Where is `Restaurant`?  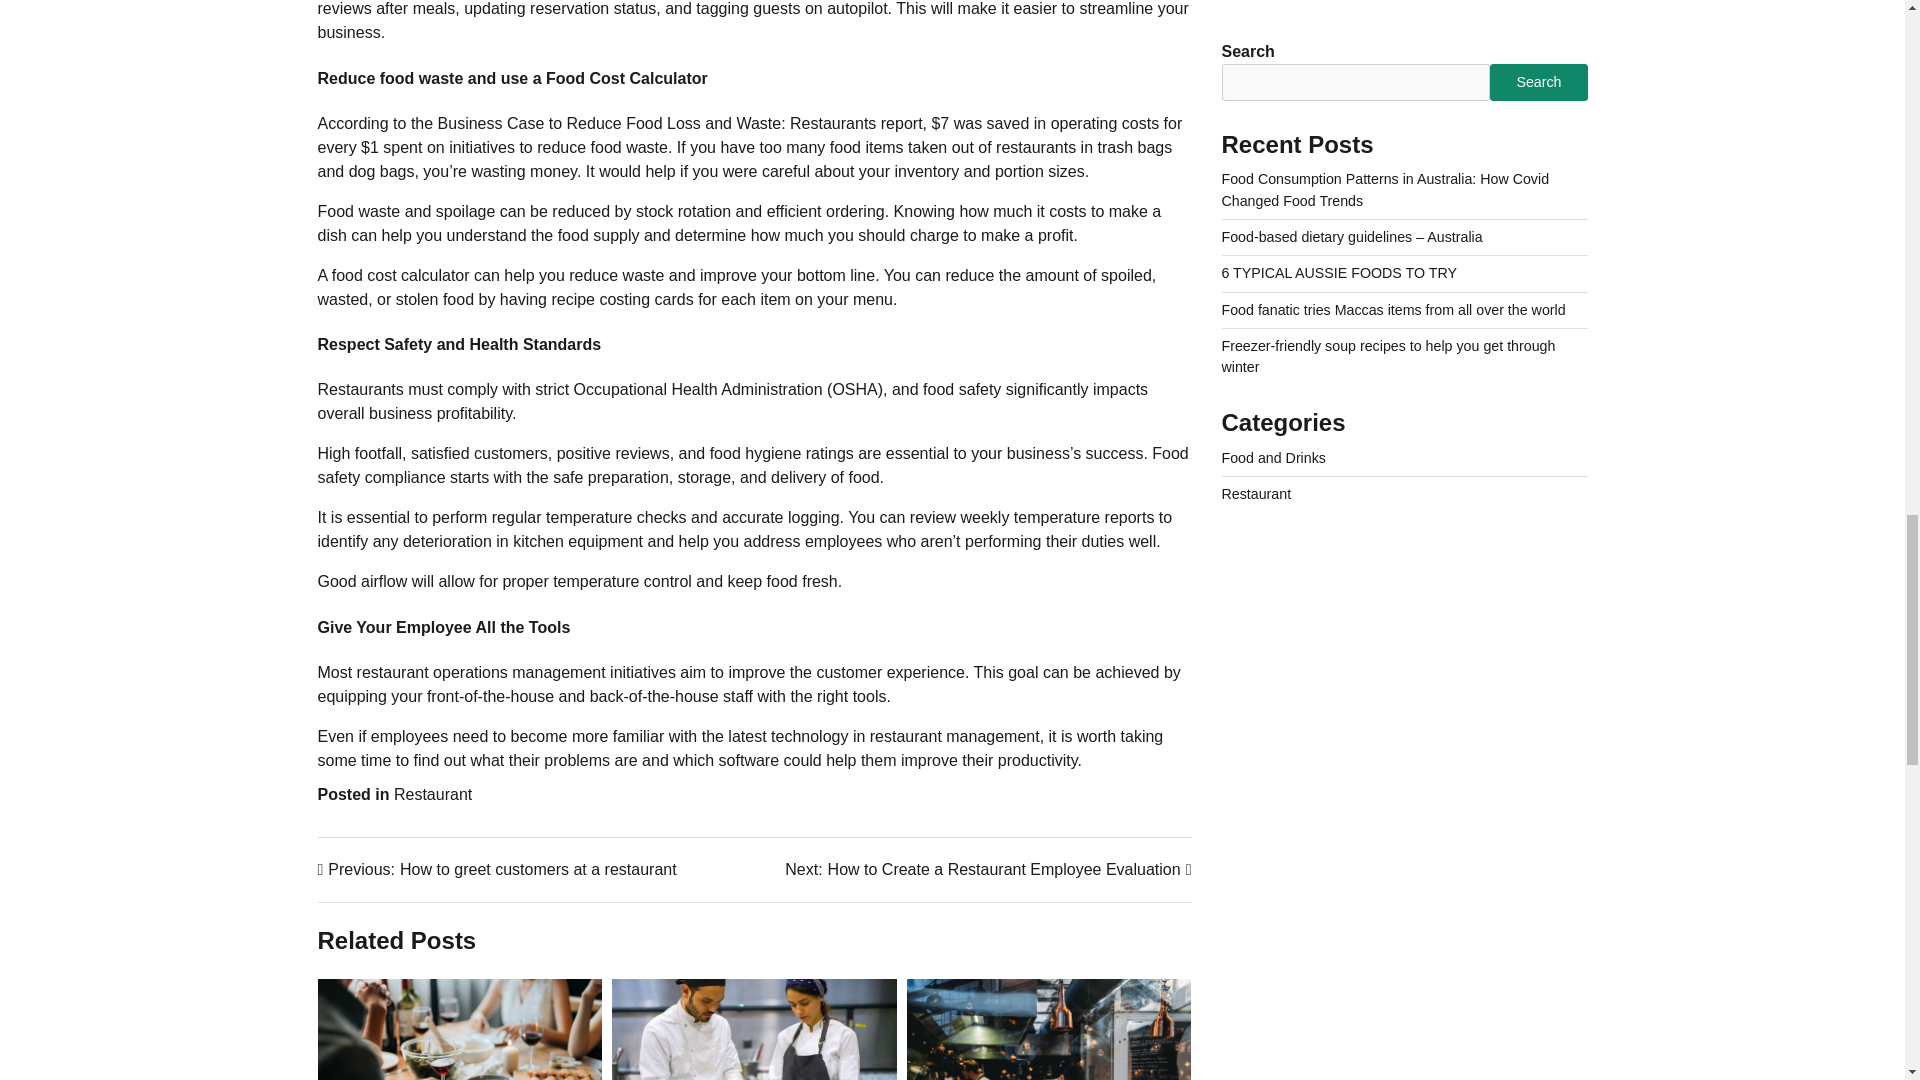
Restaurant is located at coordinates (498, 870).